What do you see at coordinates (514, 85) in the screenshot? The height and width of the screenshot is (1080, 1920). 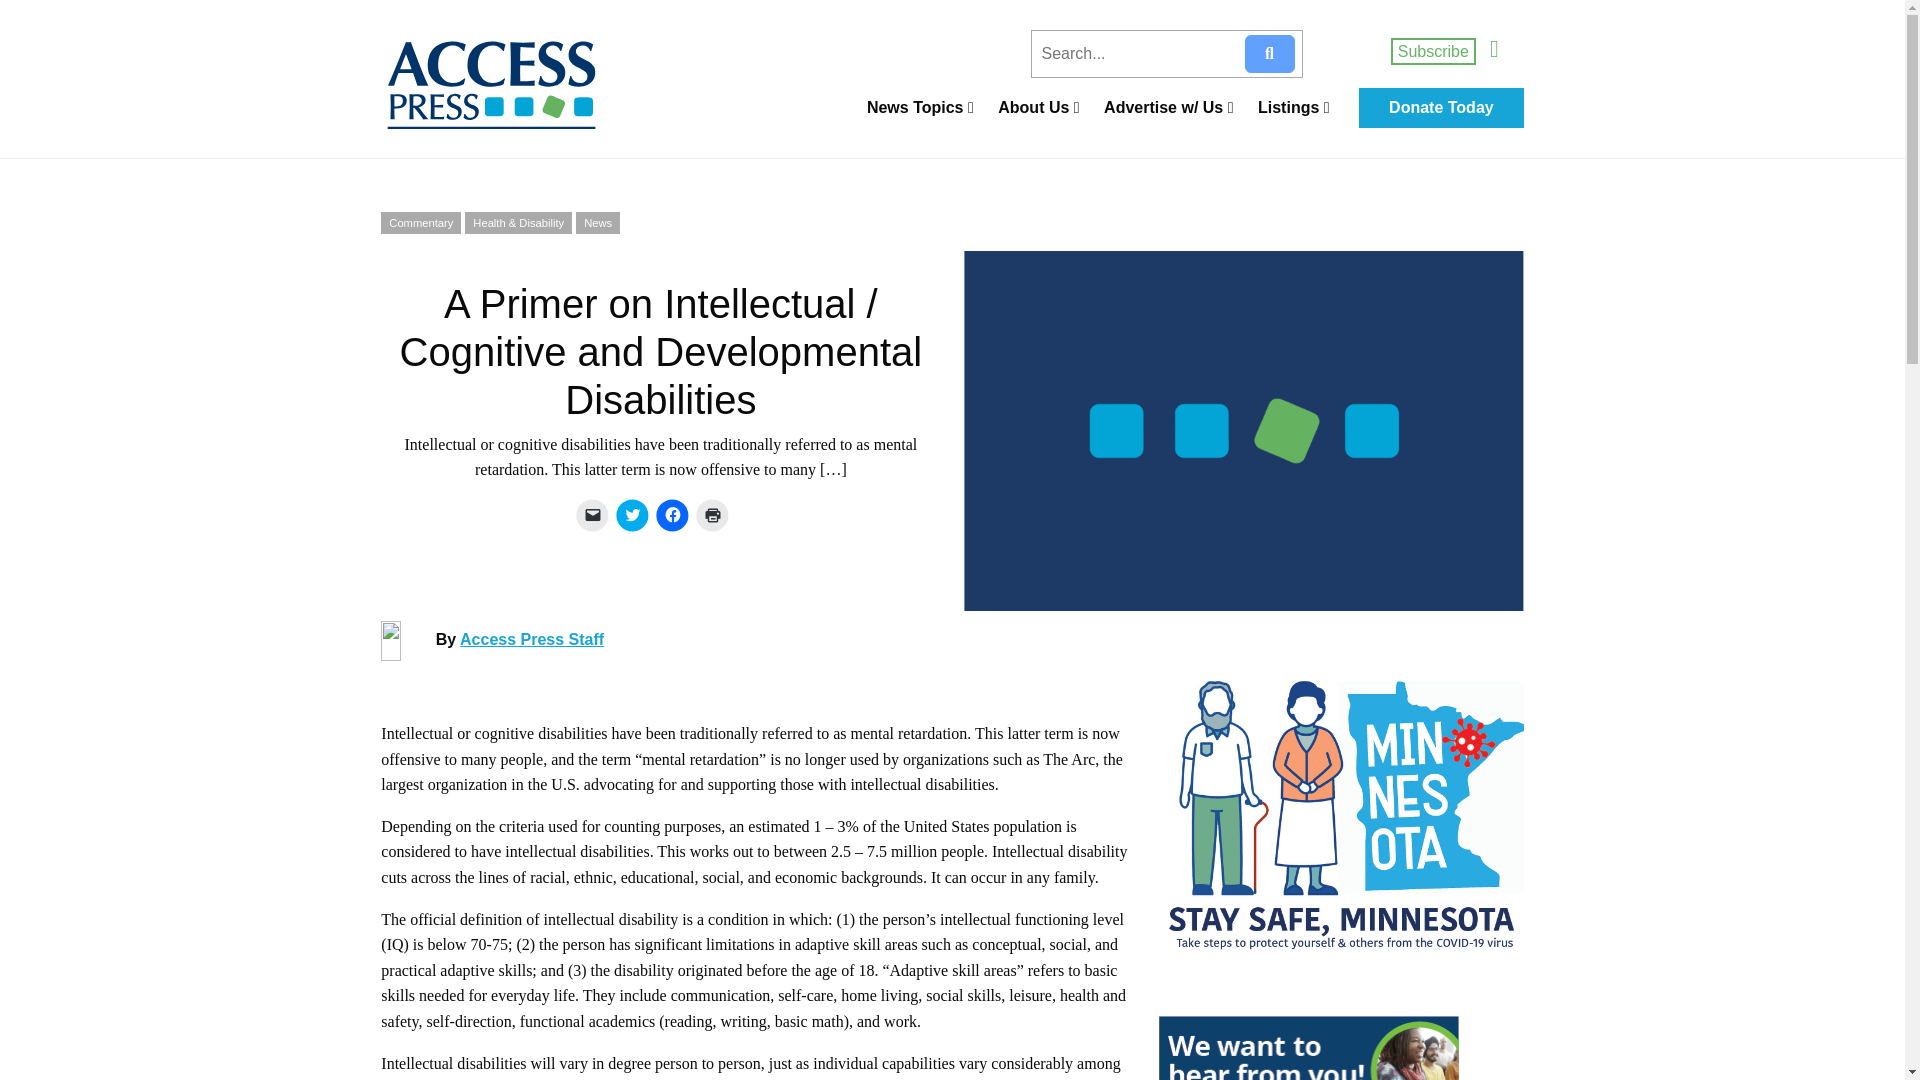 I see `Access Press` at bounding box center [514, 85].